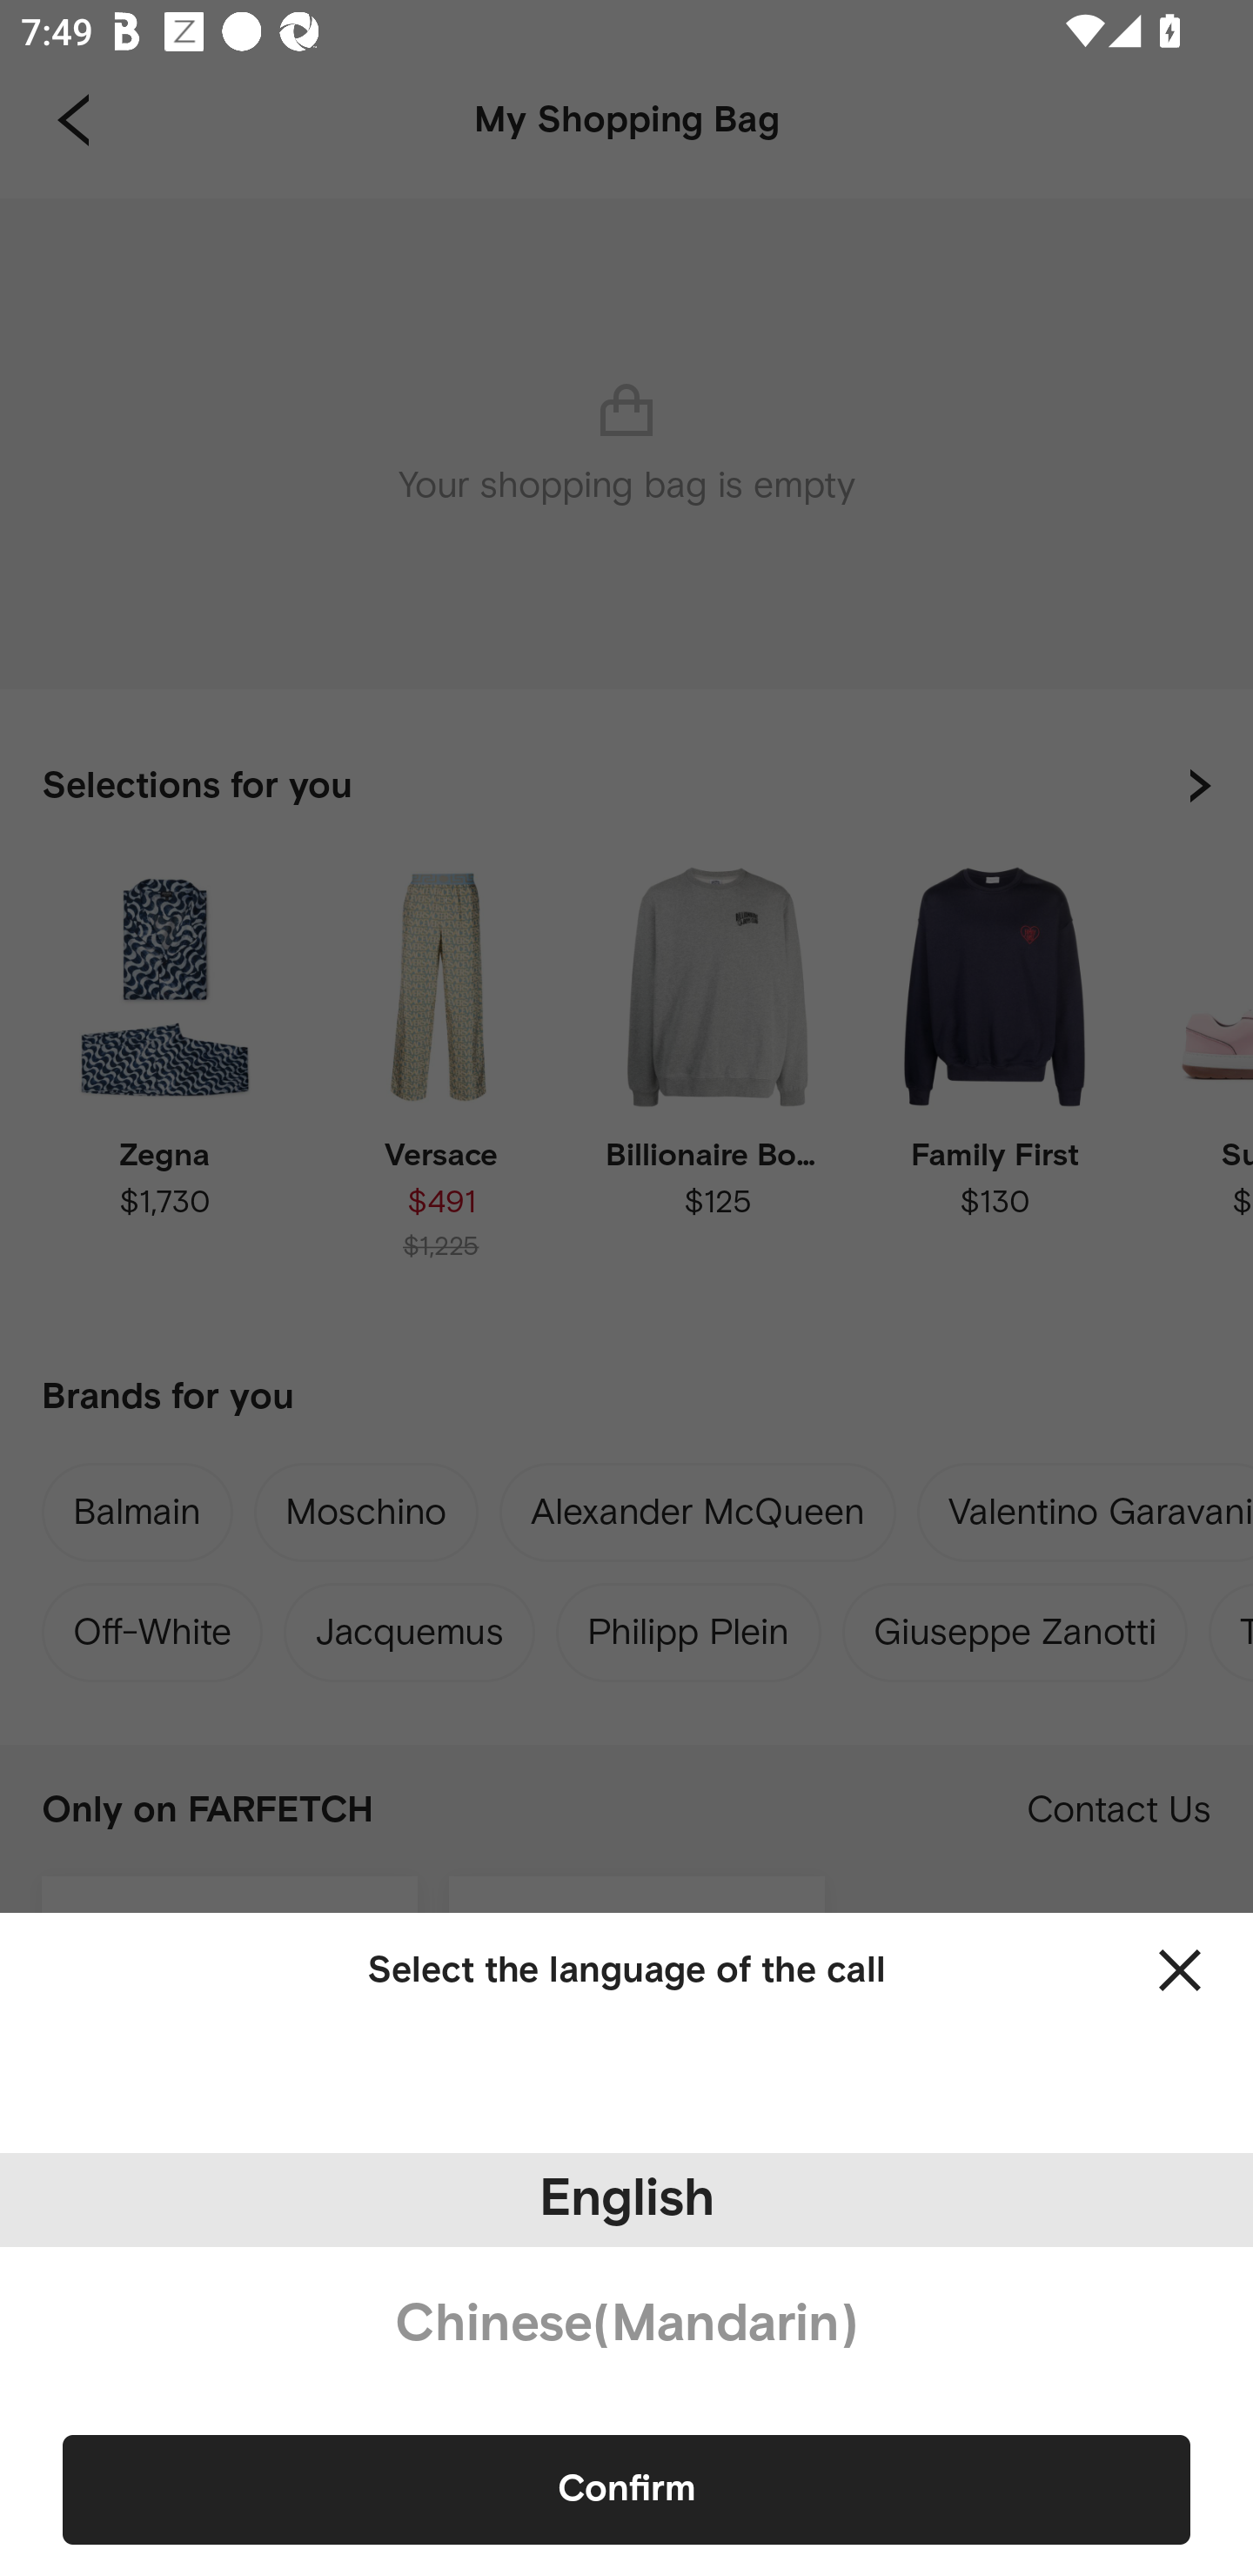 Image resolution: width=1253 pixels, height=2576 pixels. I want to click on Confirm, so click(626, 2489).